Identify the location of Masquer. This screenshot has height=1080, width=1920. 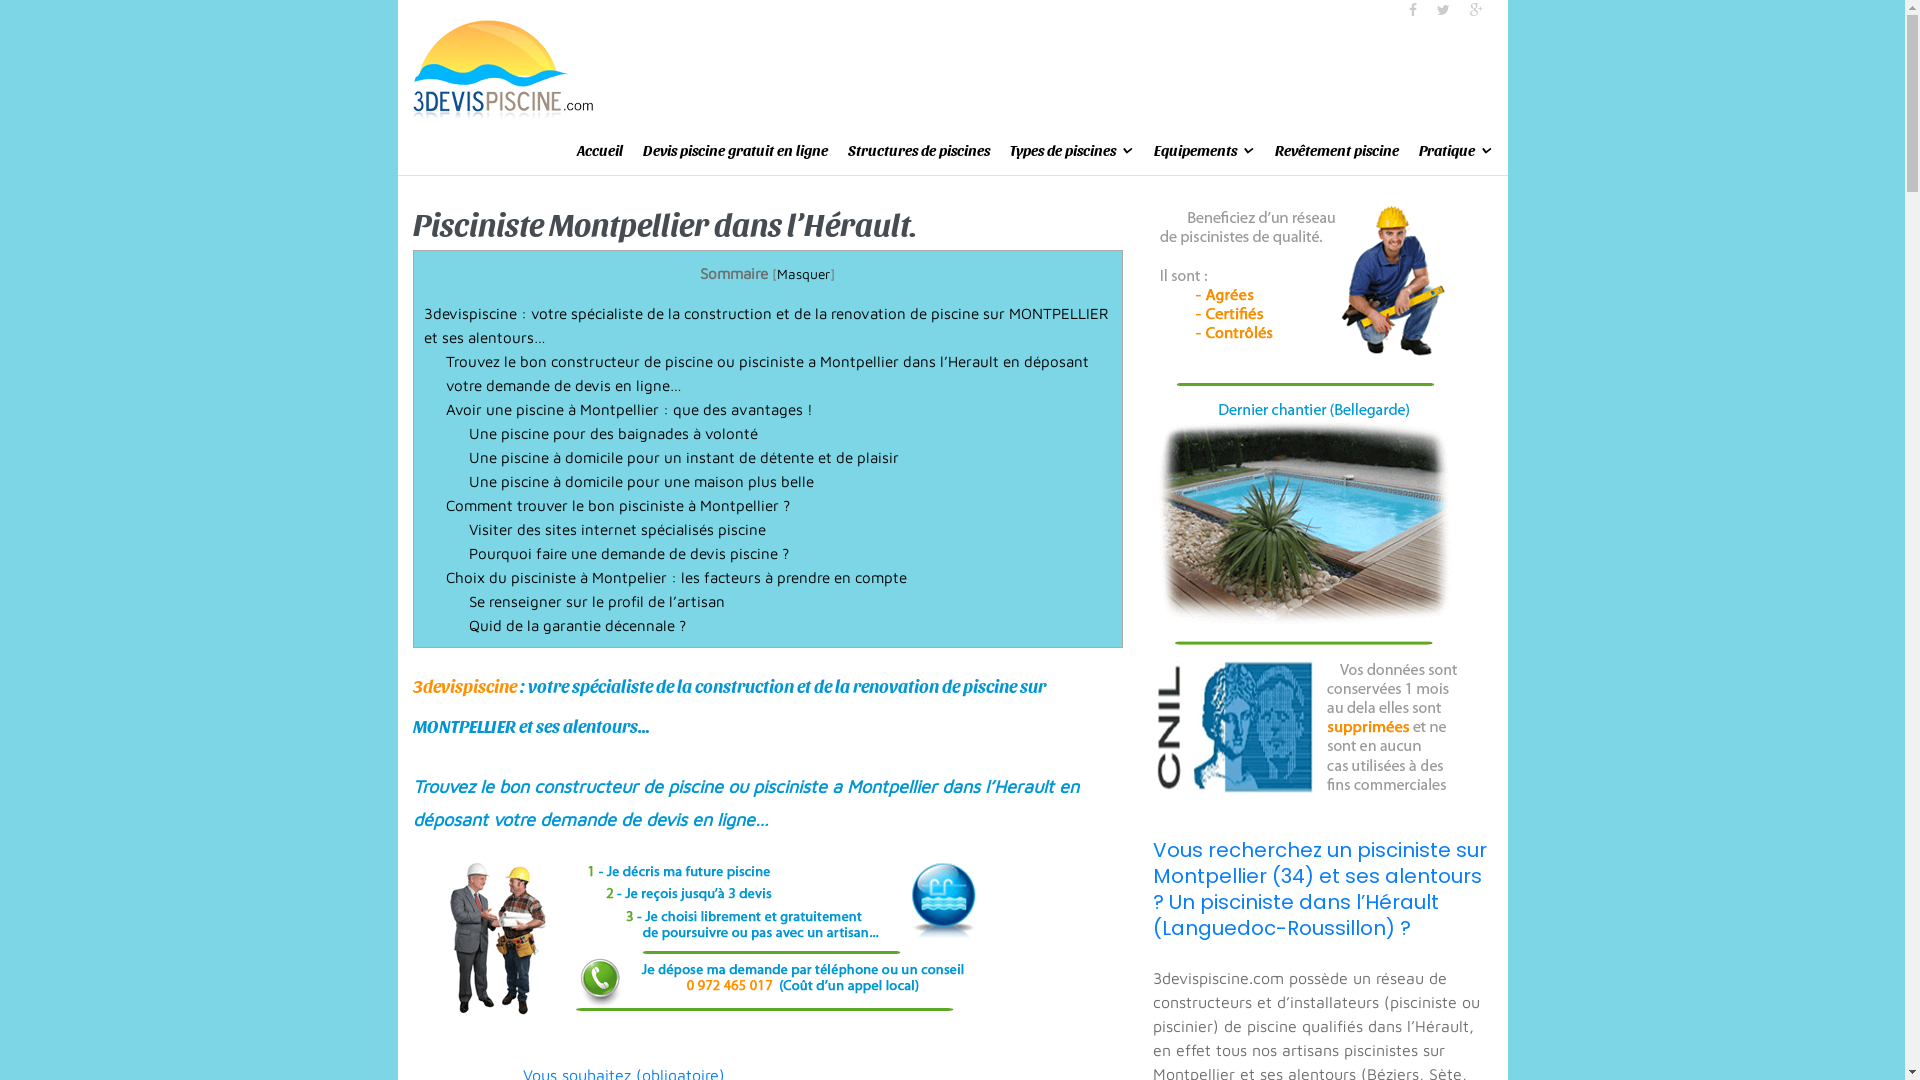
(804, 274).